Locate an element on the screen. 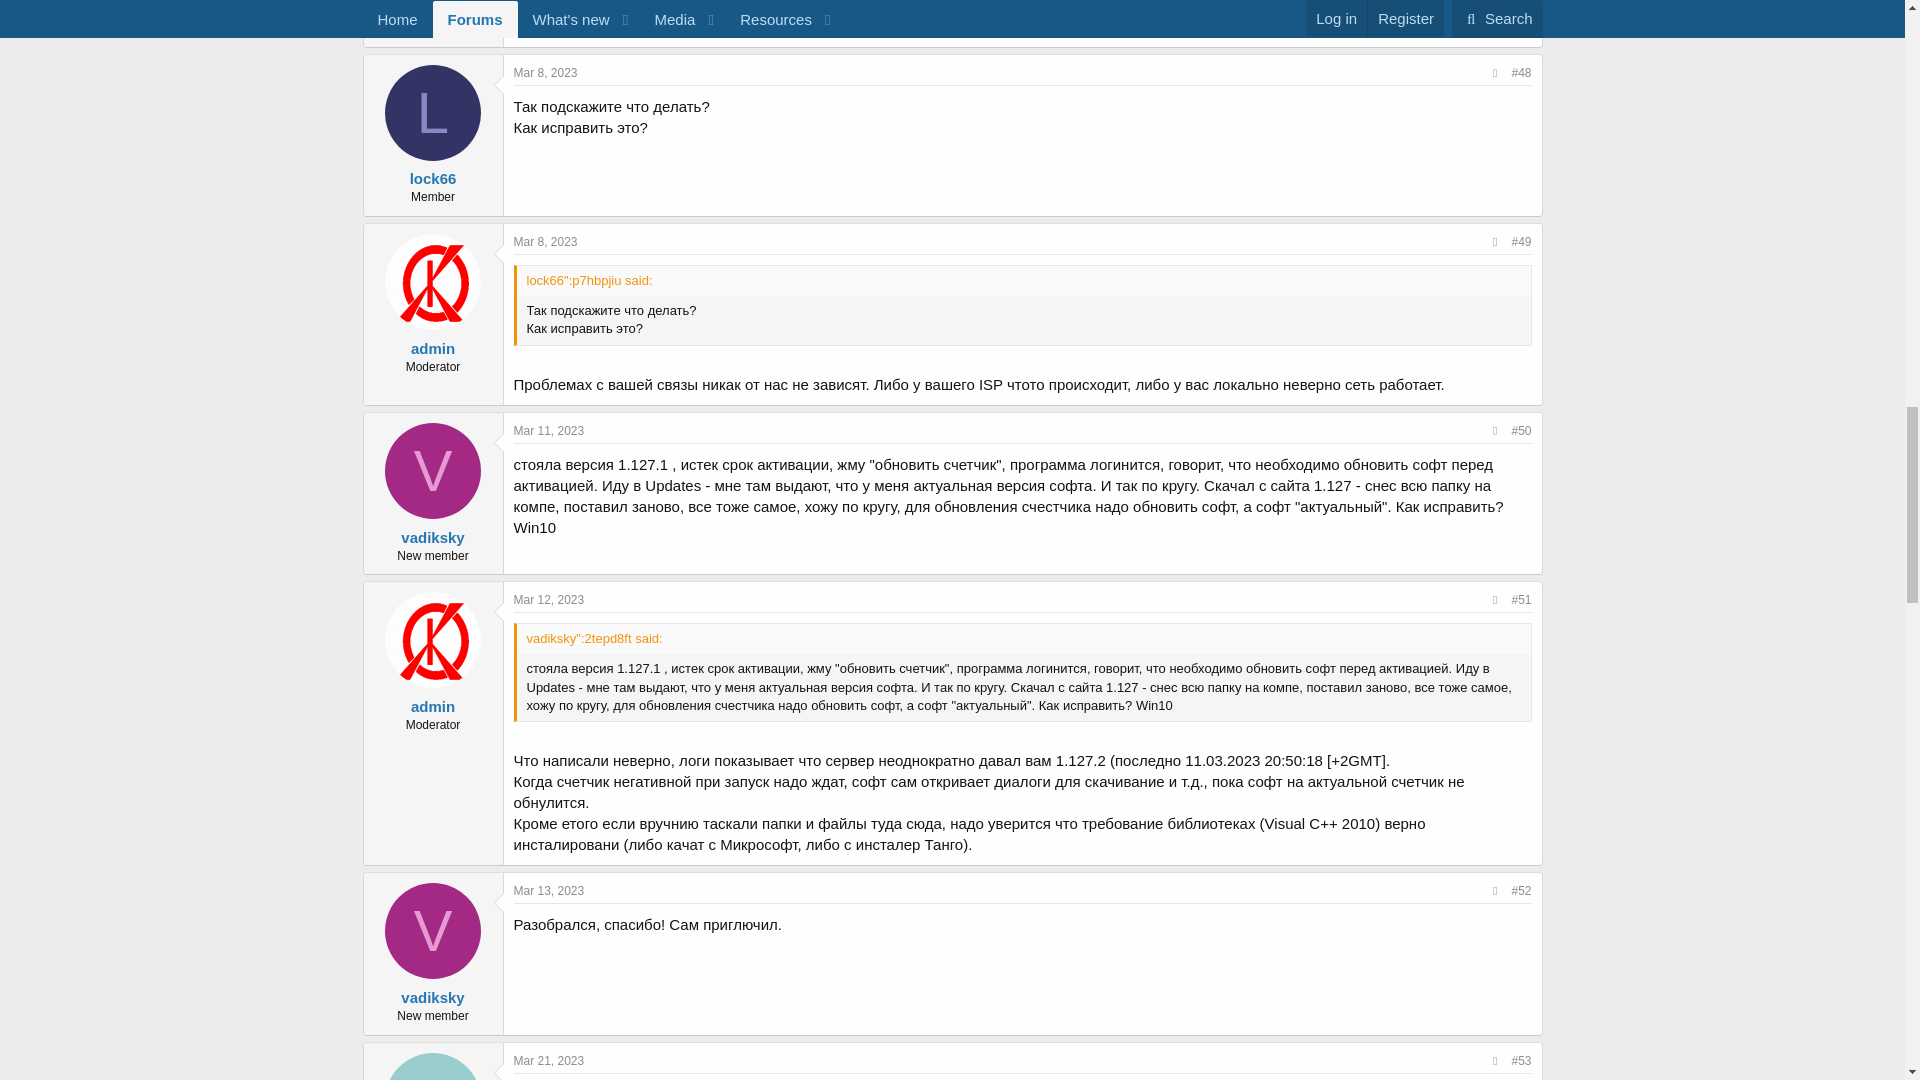 The image size is (1920, 1080). Mar 11, 2023 at 6:51 PM is located at coordinates (550, 431).